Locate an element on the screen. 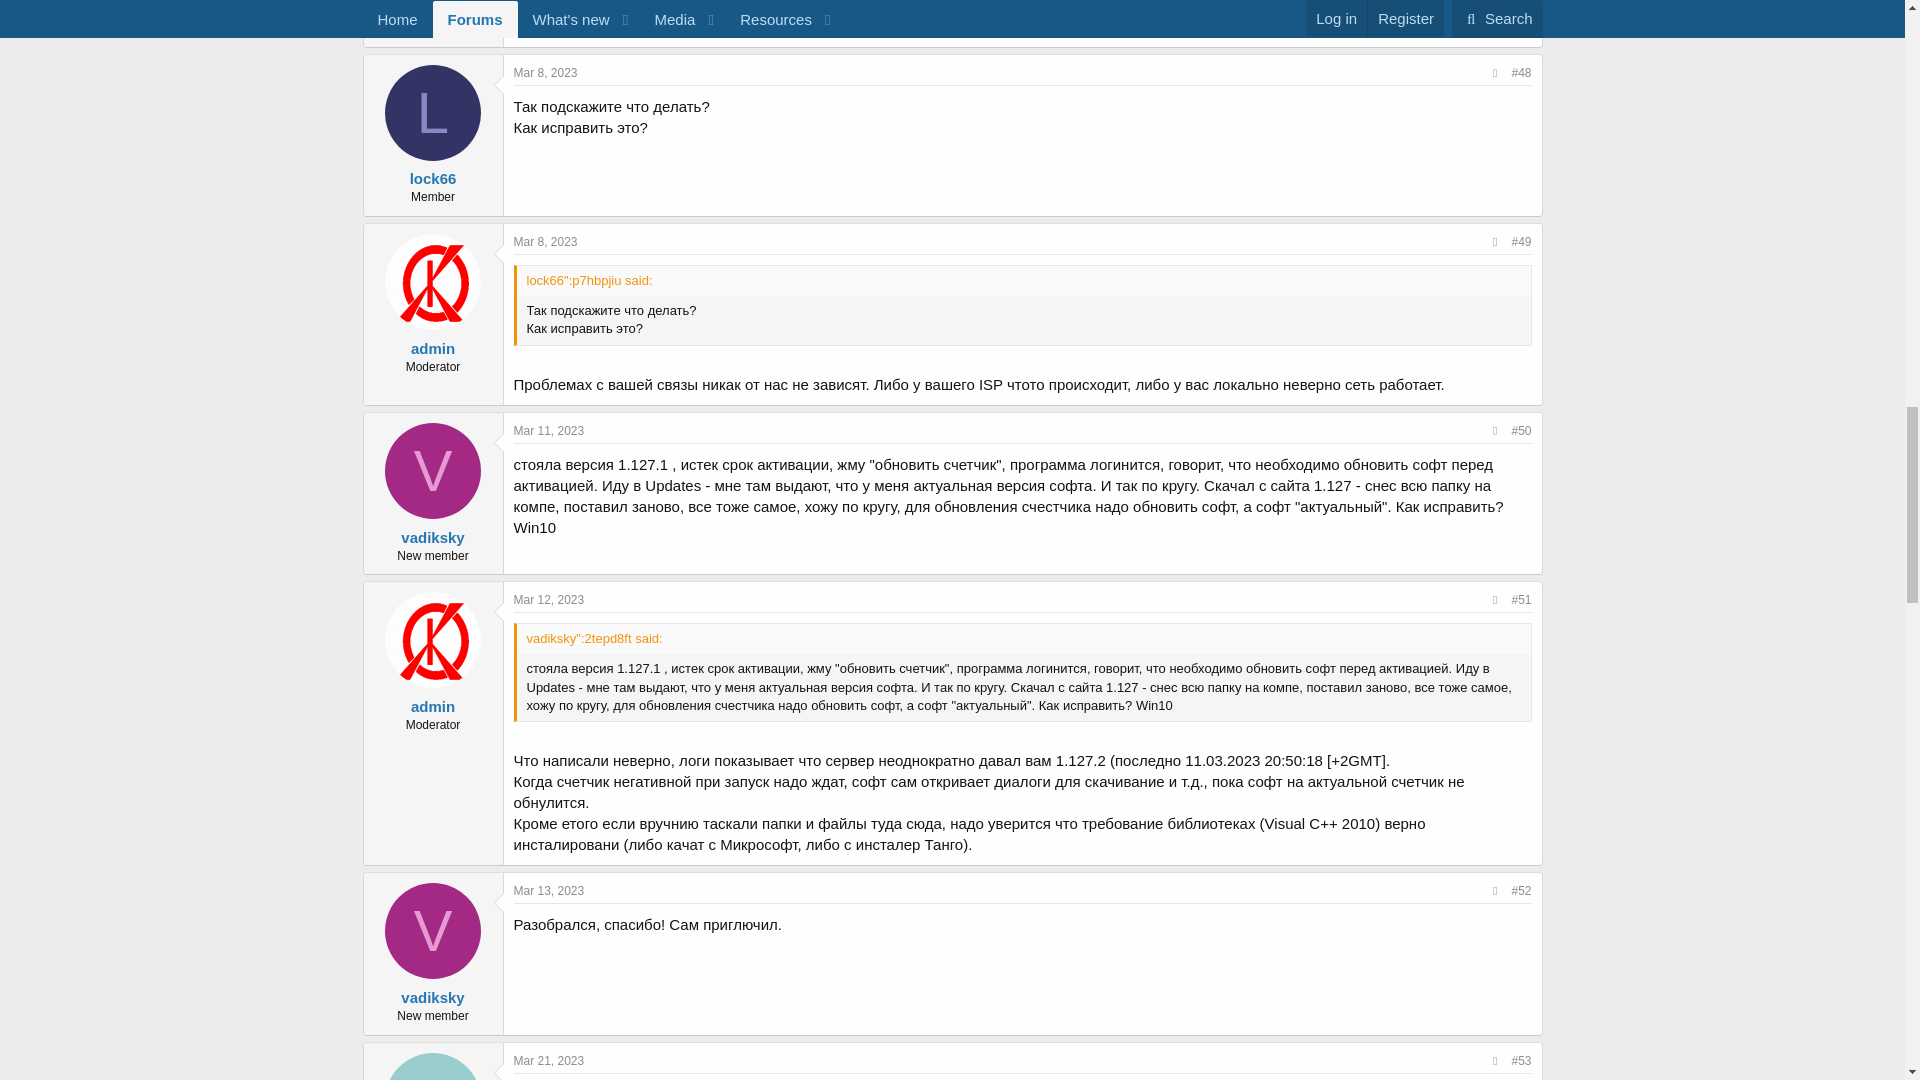 The image size is (1920, 1080). Mar 11, 2023 at 6:51 PM is located at coordinates (550, 431).